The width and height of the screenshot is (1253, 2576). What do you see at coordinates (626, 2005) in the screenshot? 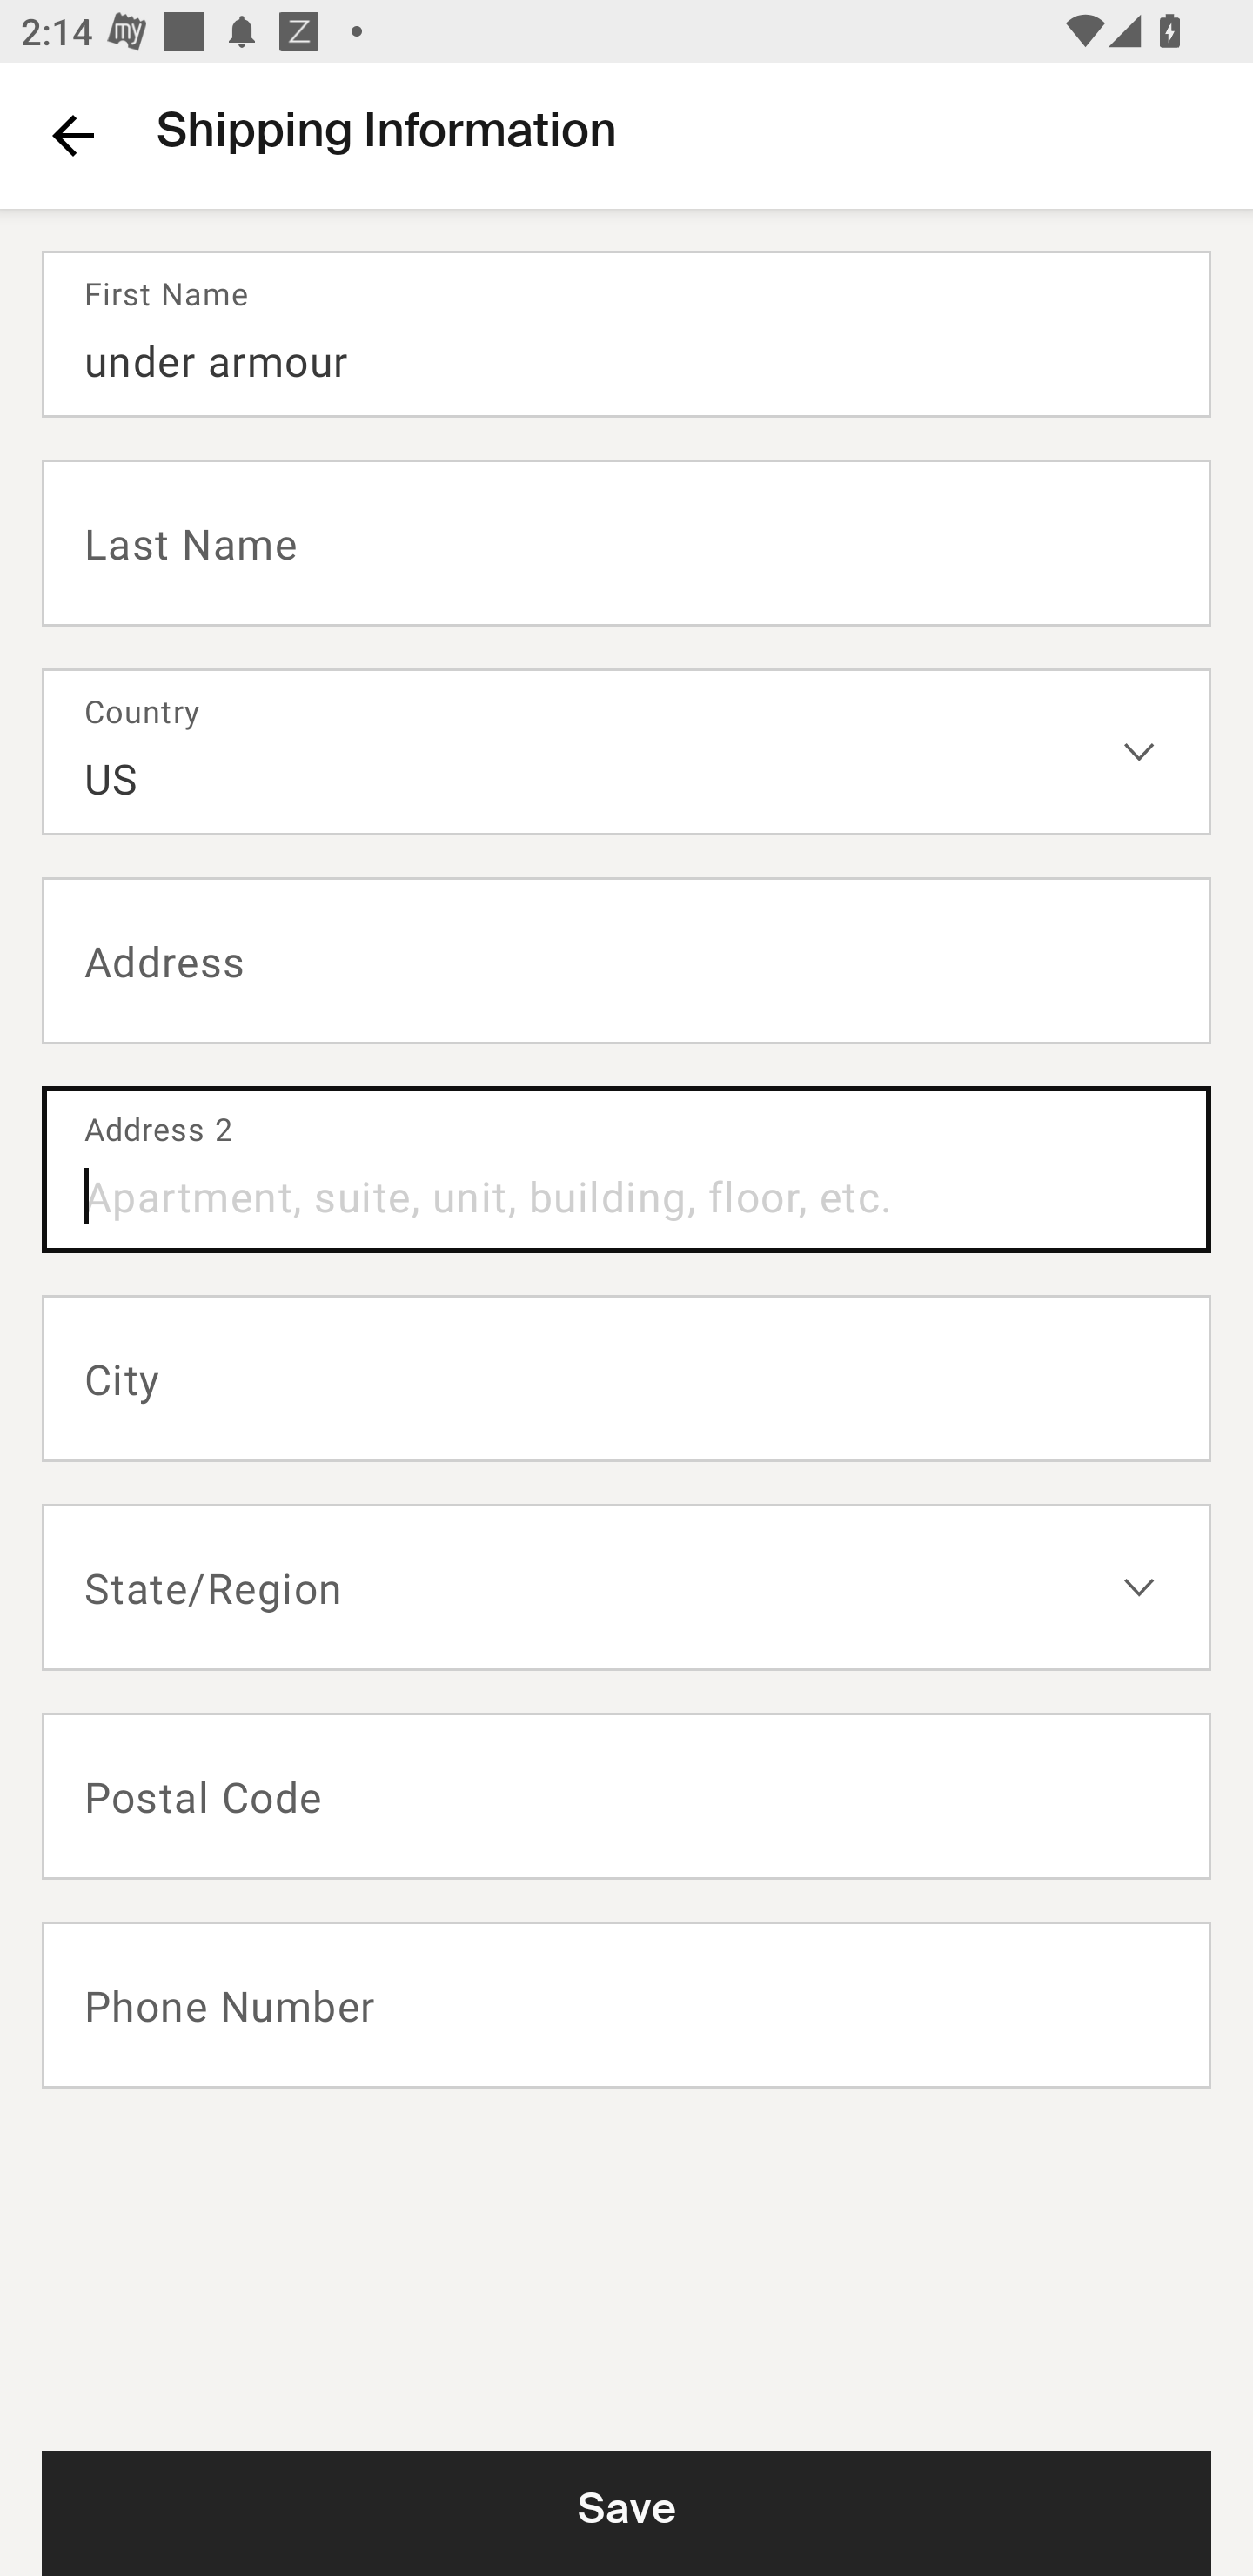
I see `Phone Number` at bounding box center [626, 2005].